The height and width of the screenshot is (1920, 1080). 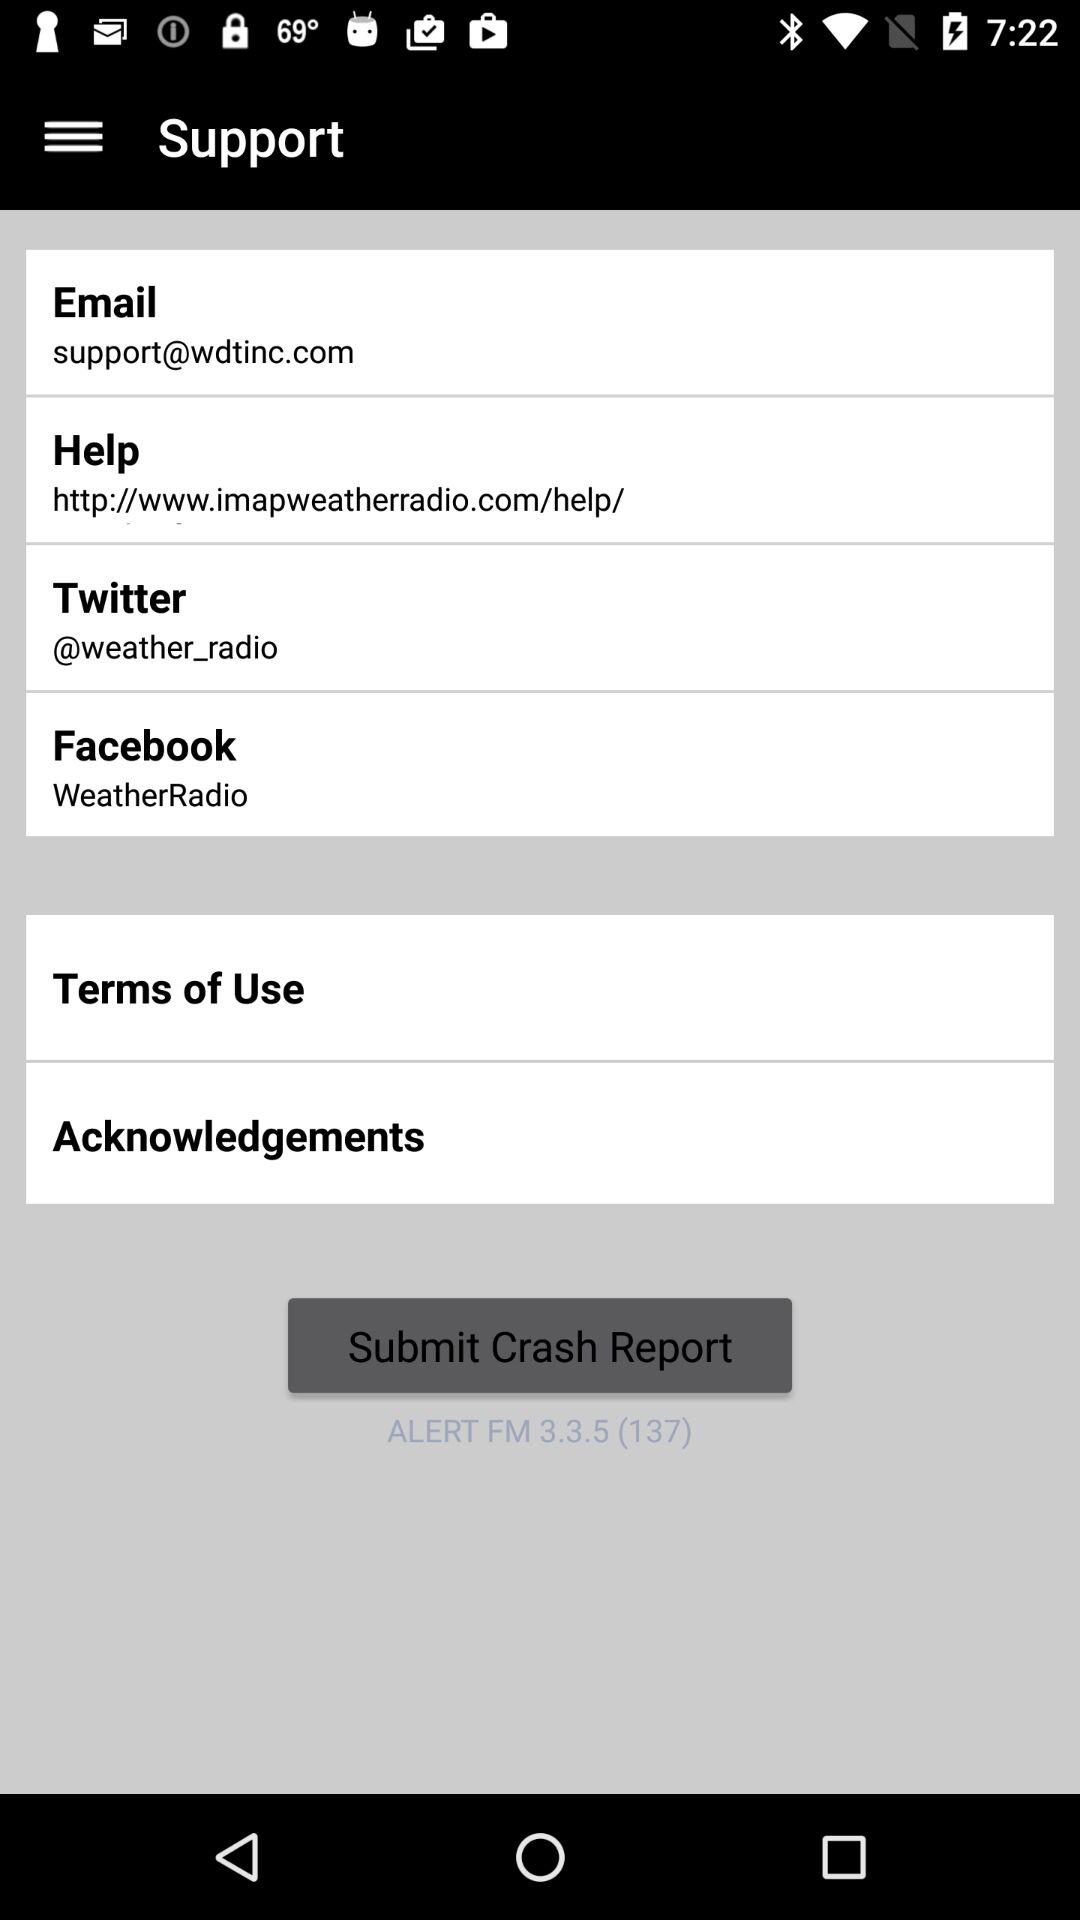 What do you see at coordinates (73, 136) in the screenshot?
I see `turn on item to the left of the support item` at bounding box center [73, 136].